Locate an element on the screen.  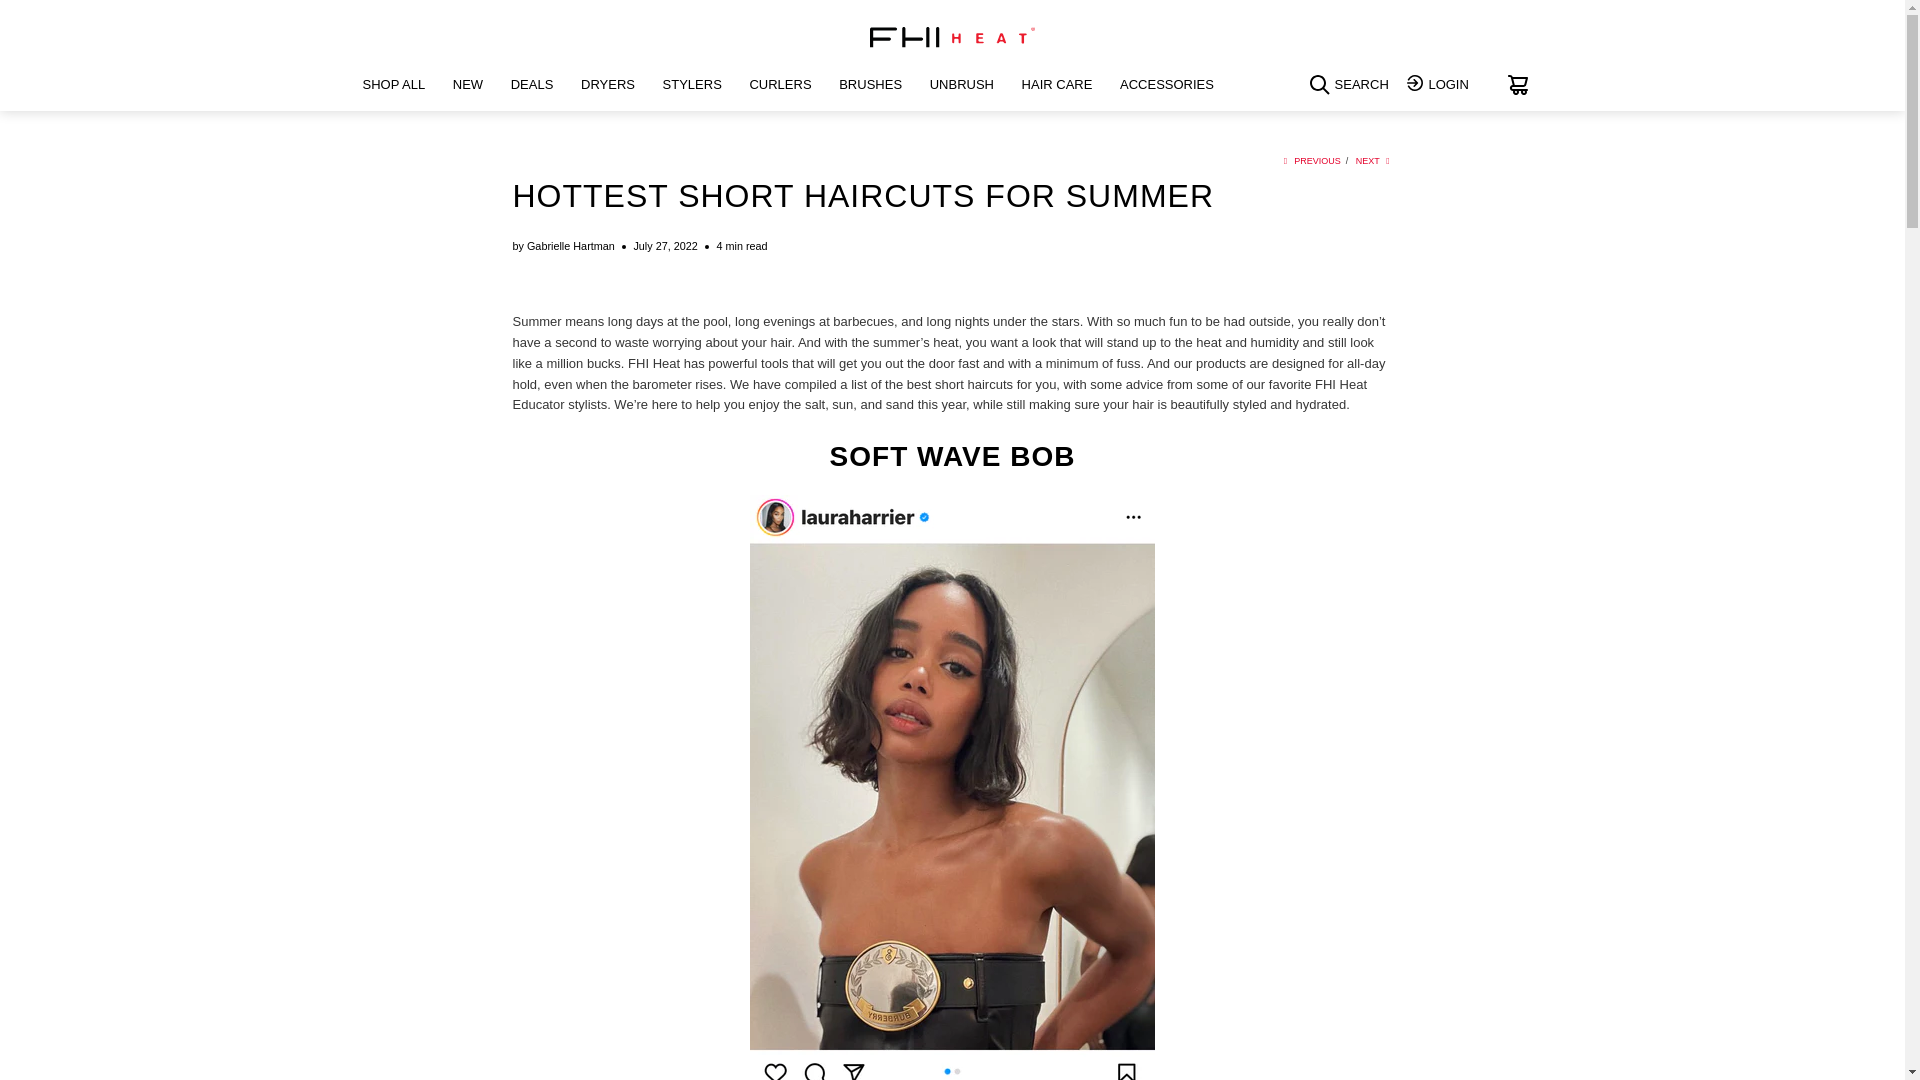
Search is located at coordinates (1351, 88).